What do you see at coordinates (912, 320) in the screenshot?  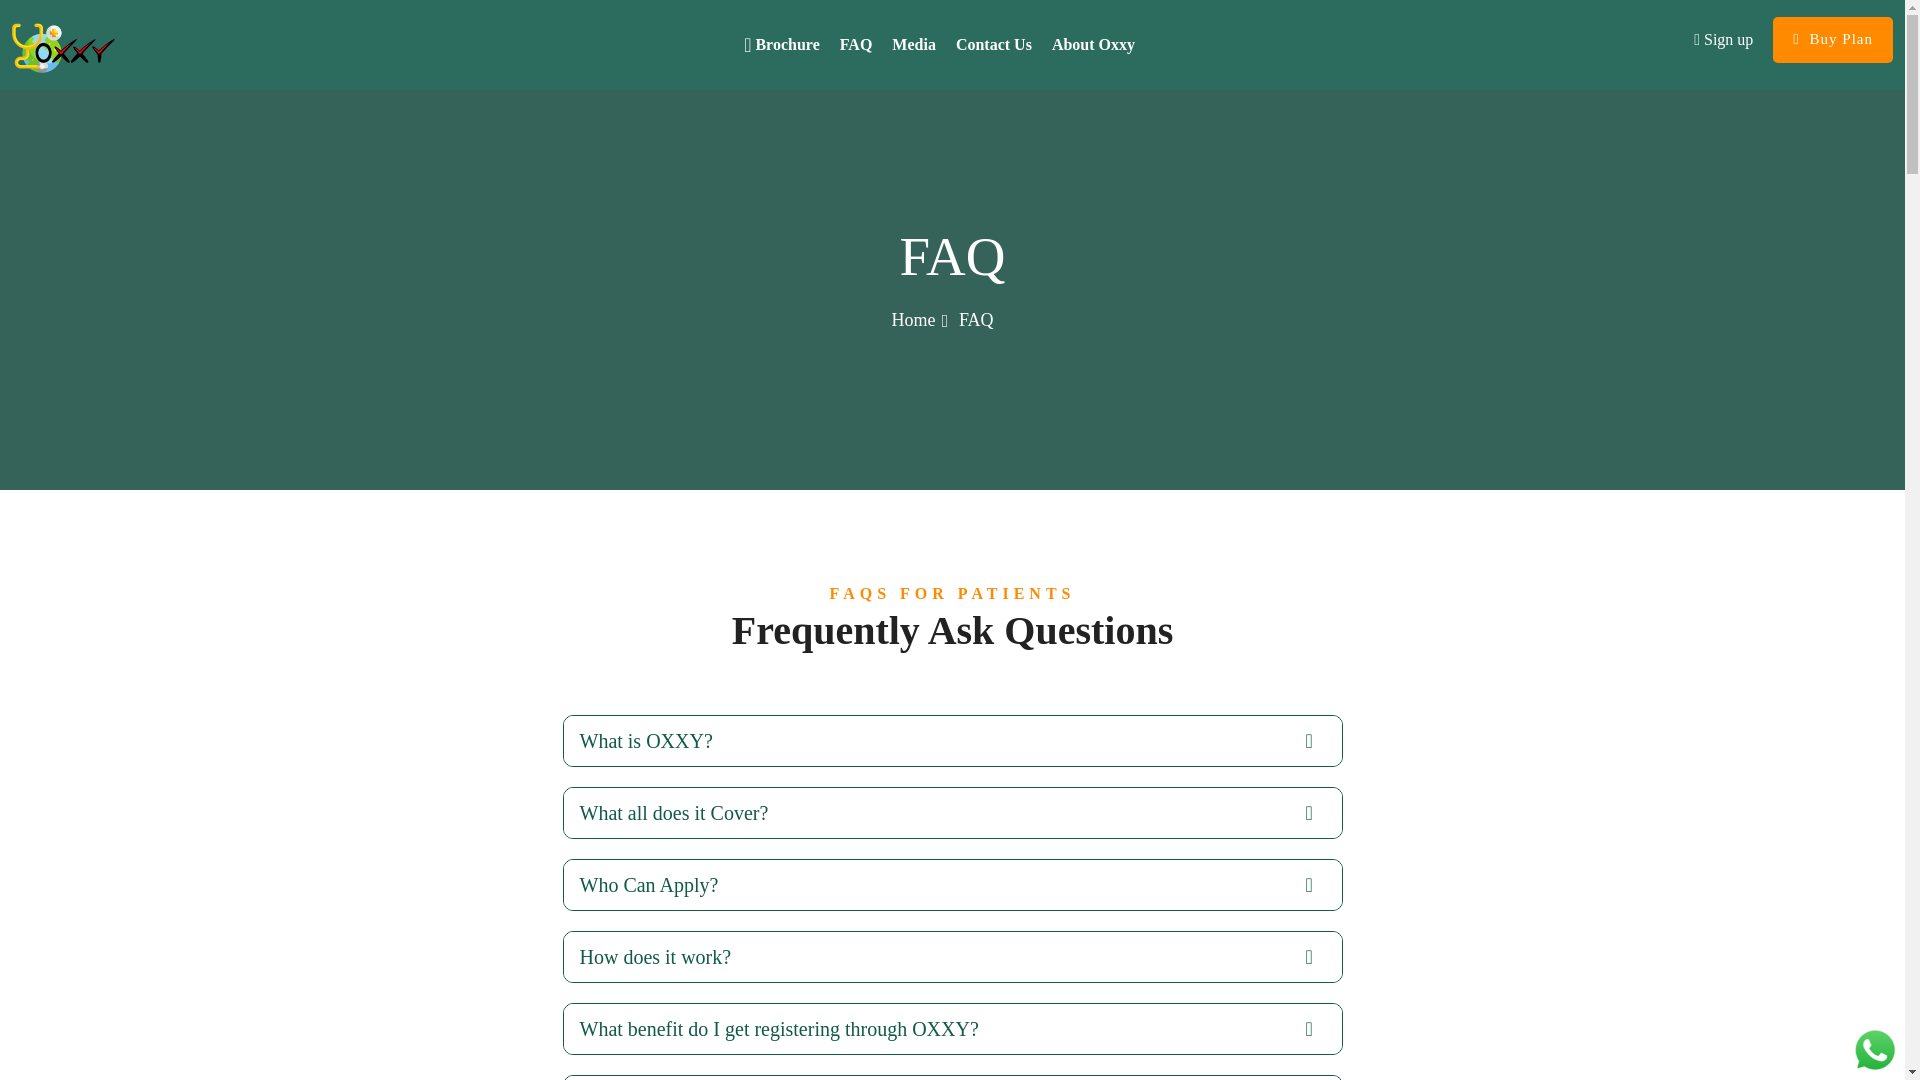 I see `Home` at bounding box center [912, 320].